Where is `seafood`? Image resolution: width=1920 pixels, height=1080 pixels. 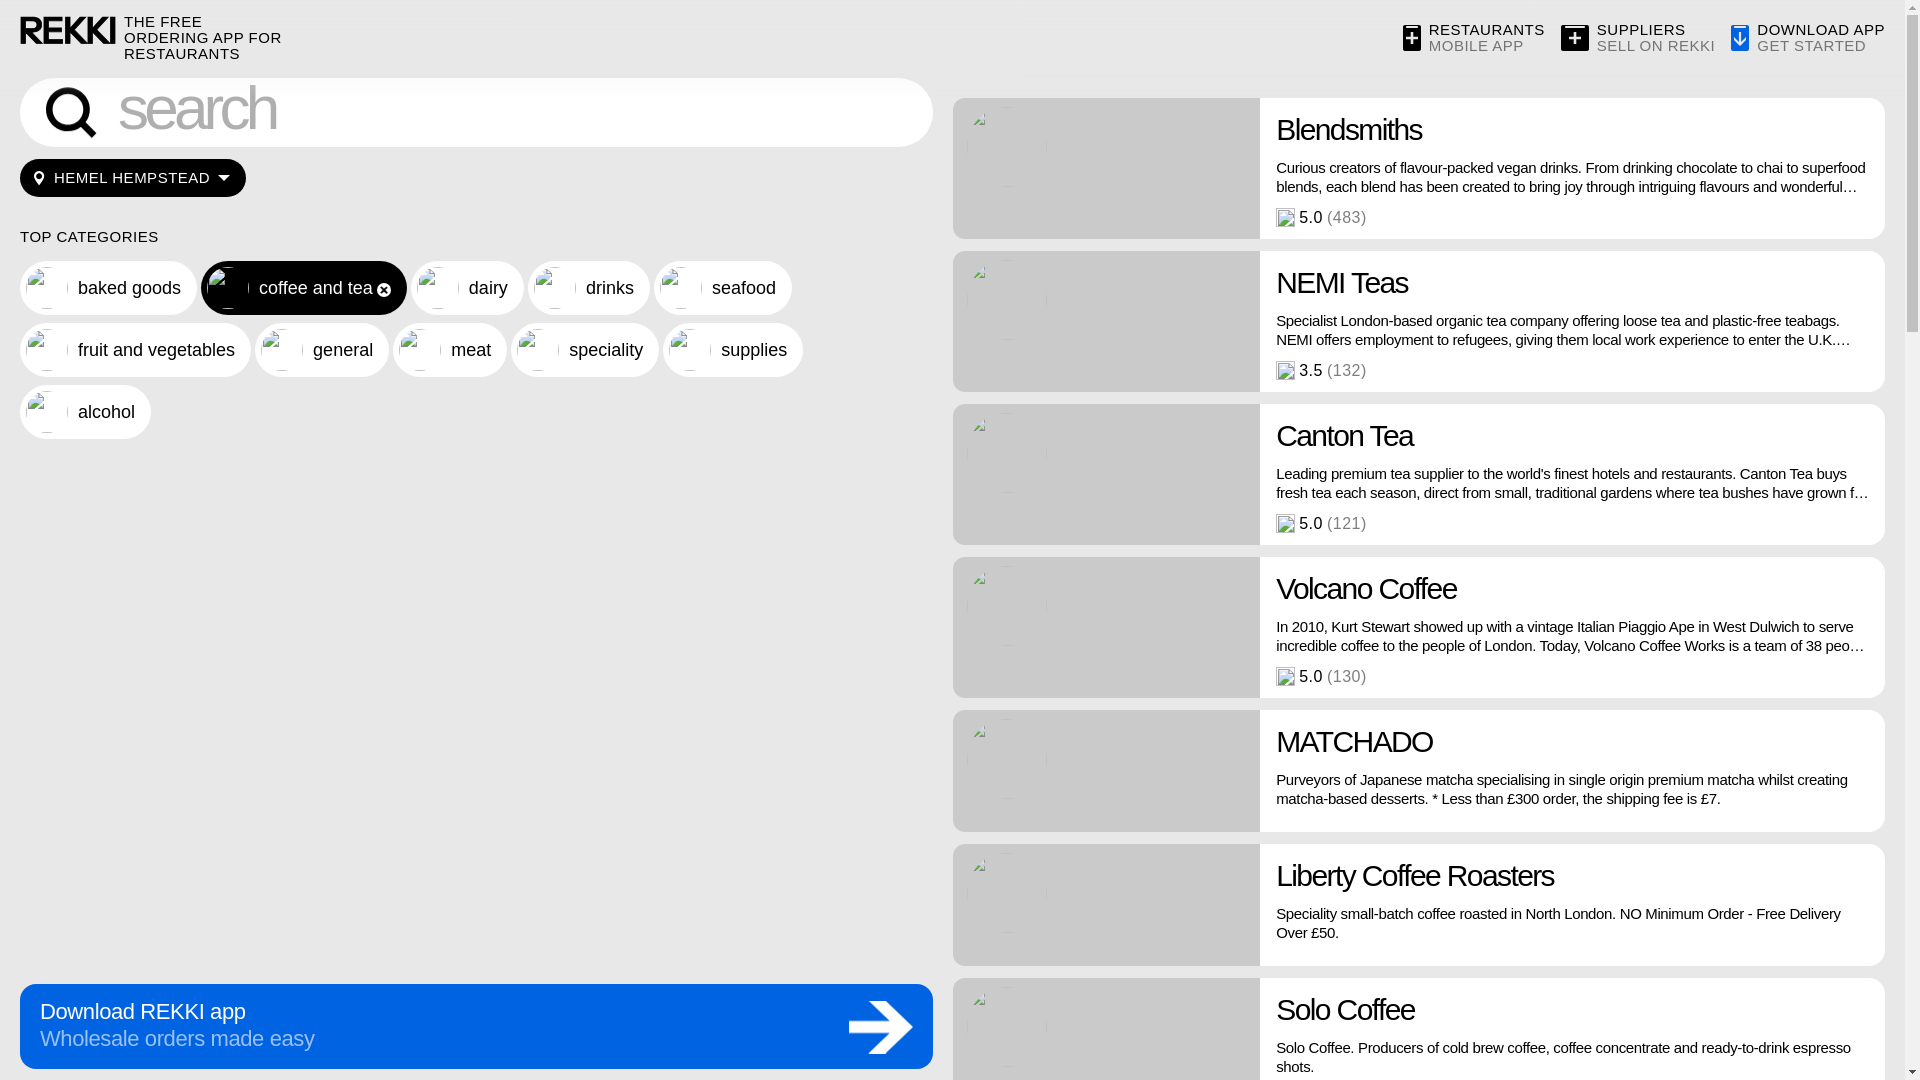 seafood is located at coordinates (722, 288).